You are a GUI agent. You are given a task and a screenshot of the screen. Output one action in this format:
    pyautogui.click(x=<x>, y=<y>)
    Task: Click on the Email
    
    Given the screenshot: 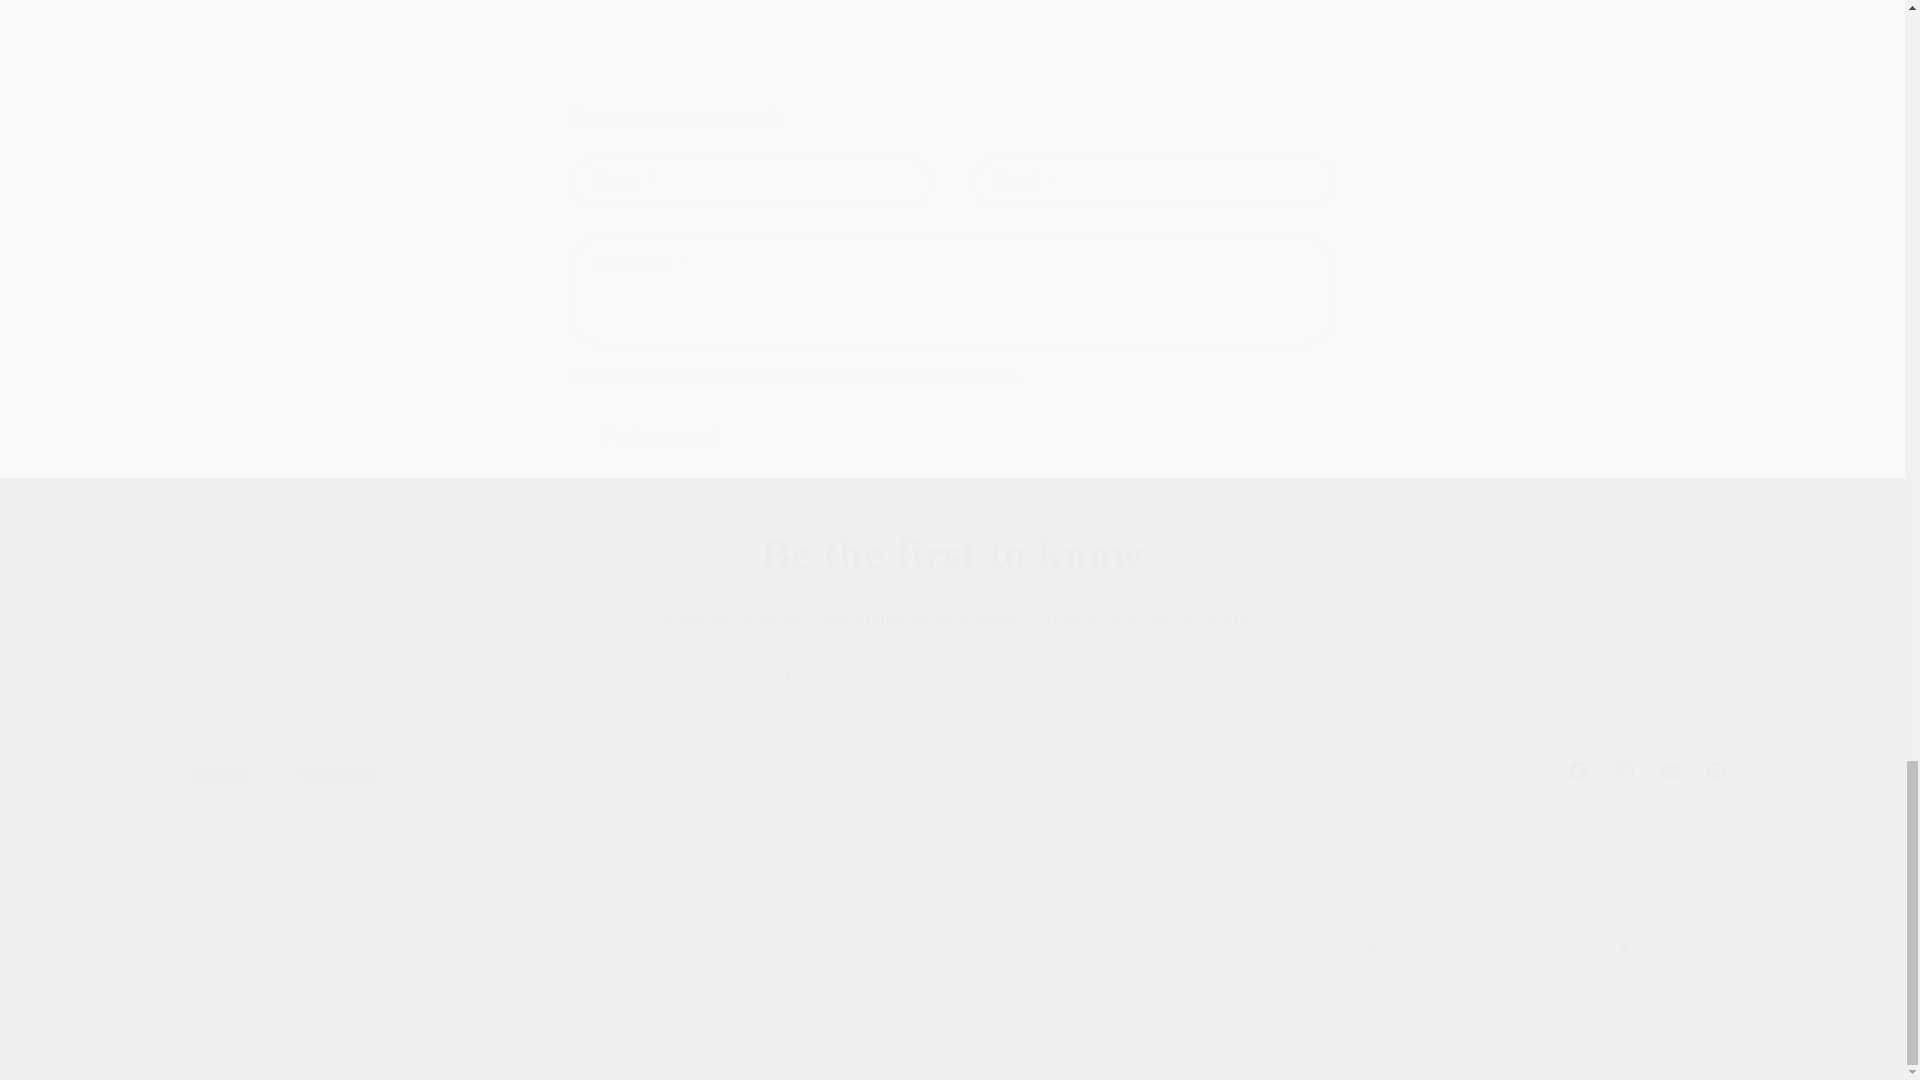 What is the action you would take?
    pyautogui.click(x=658, y=436)
    